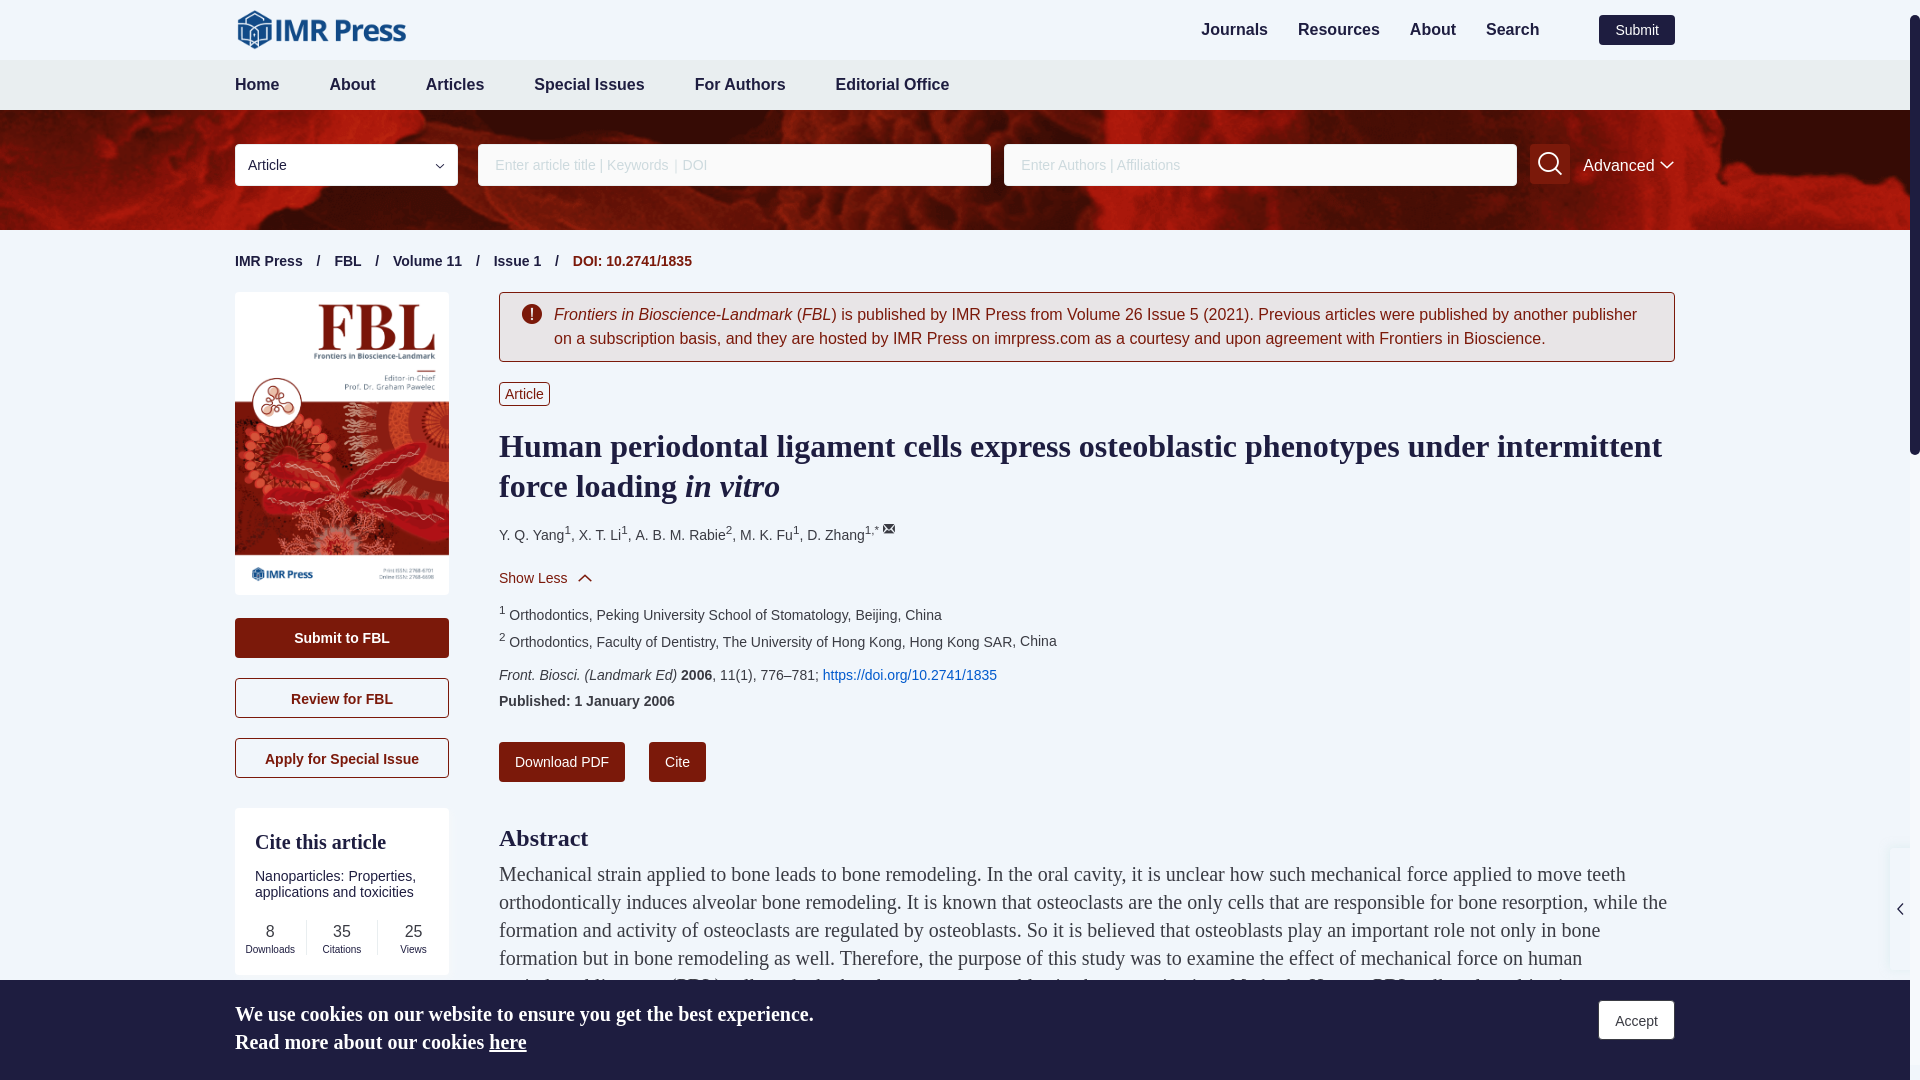 The image size is (1920, 1080). Describe the element at coordinates (1432, 28) in the screenshot. I see `About` at that location.